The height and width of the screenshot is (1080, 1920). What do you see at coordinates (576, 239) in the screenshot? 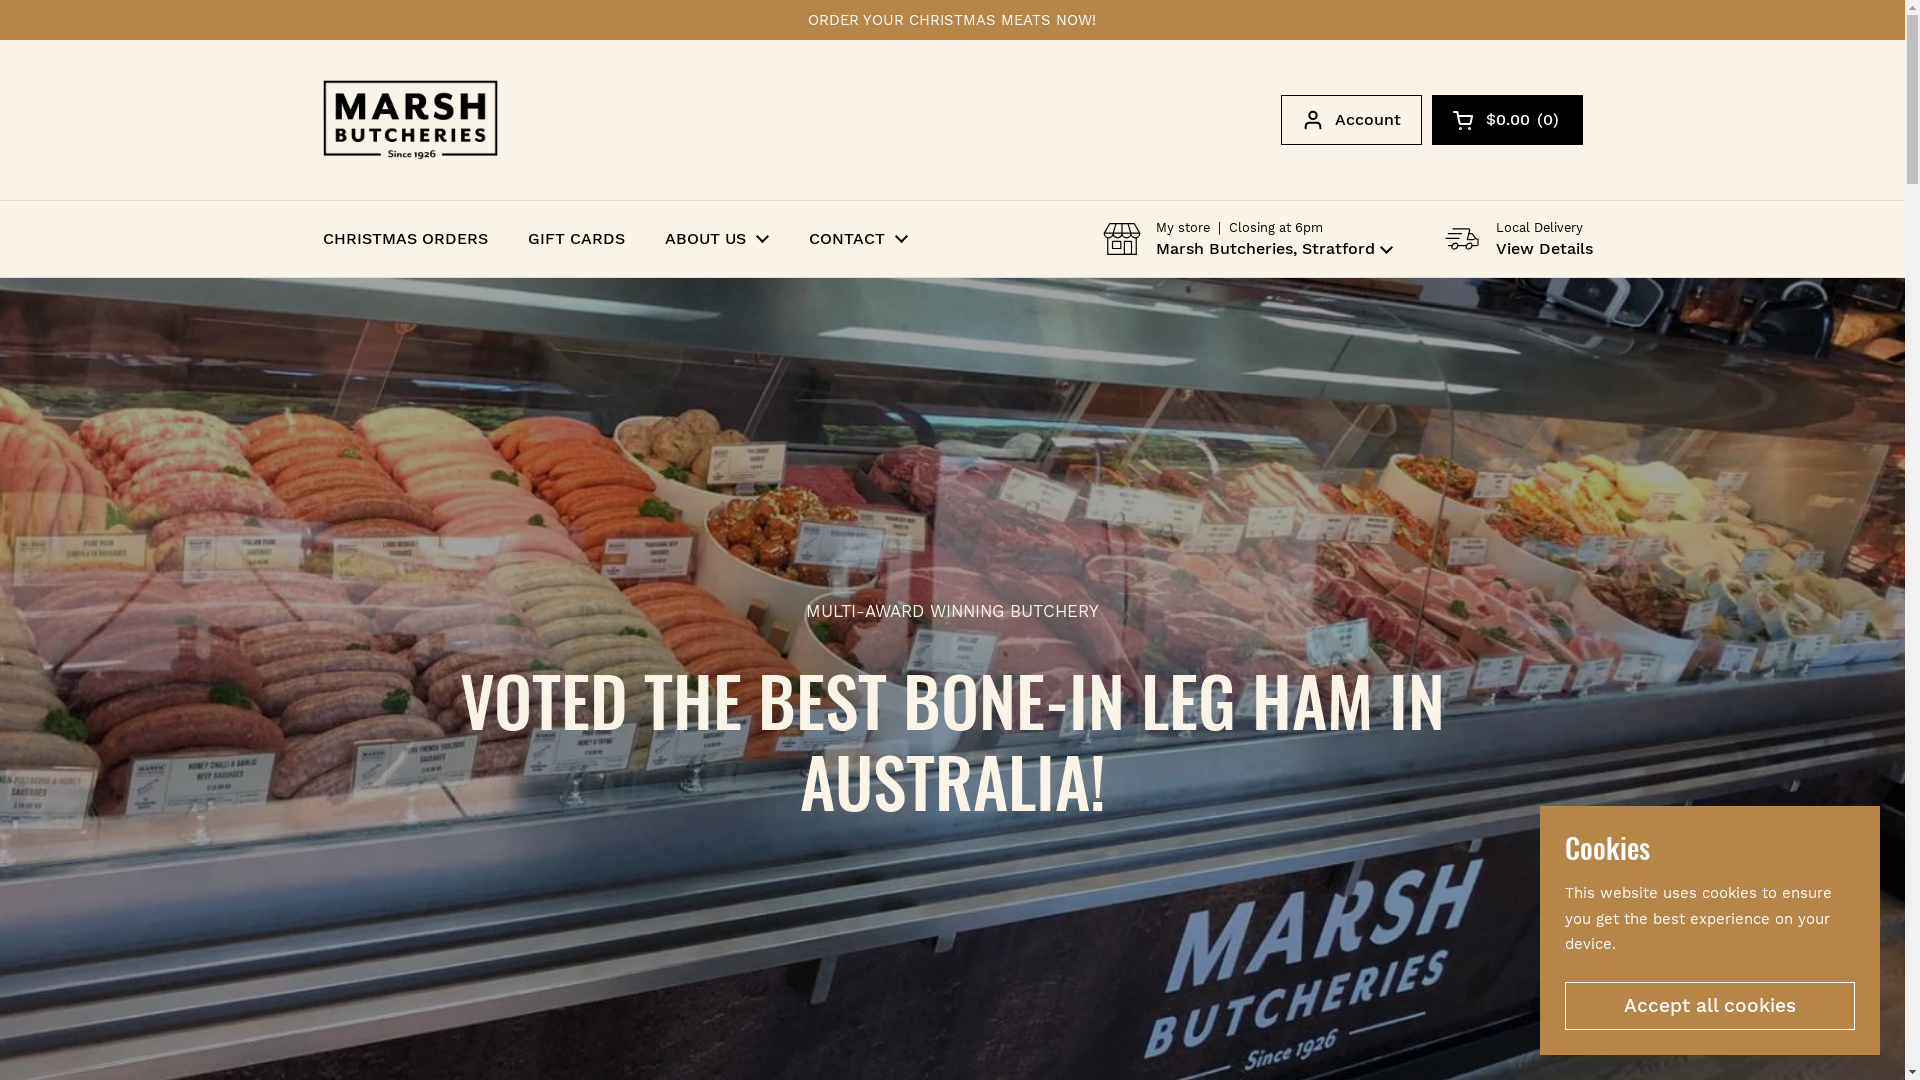
I see `GIFT CARDS` at bounding box center [576, 239].